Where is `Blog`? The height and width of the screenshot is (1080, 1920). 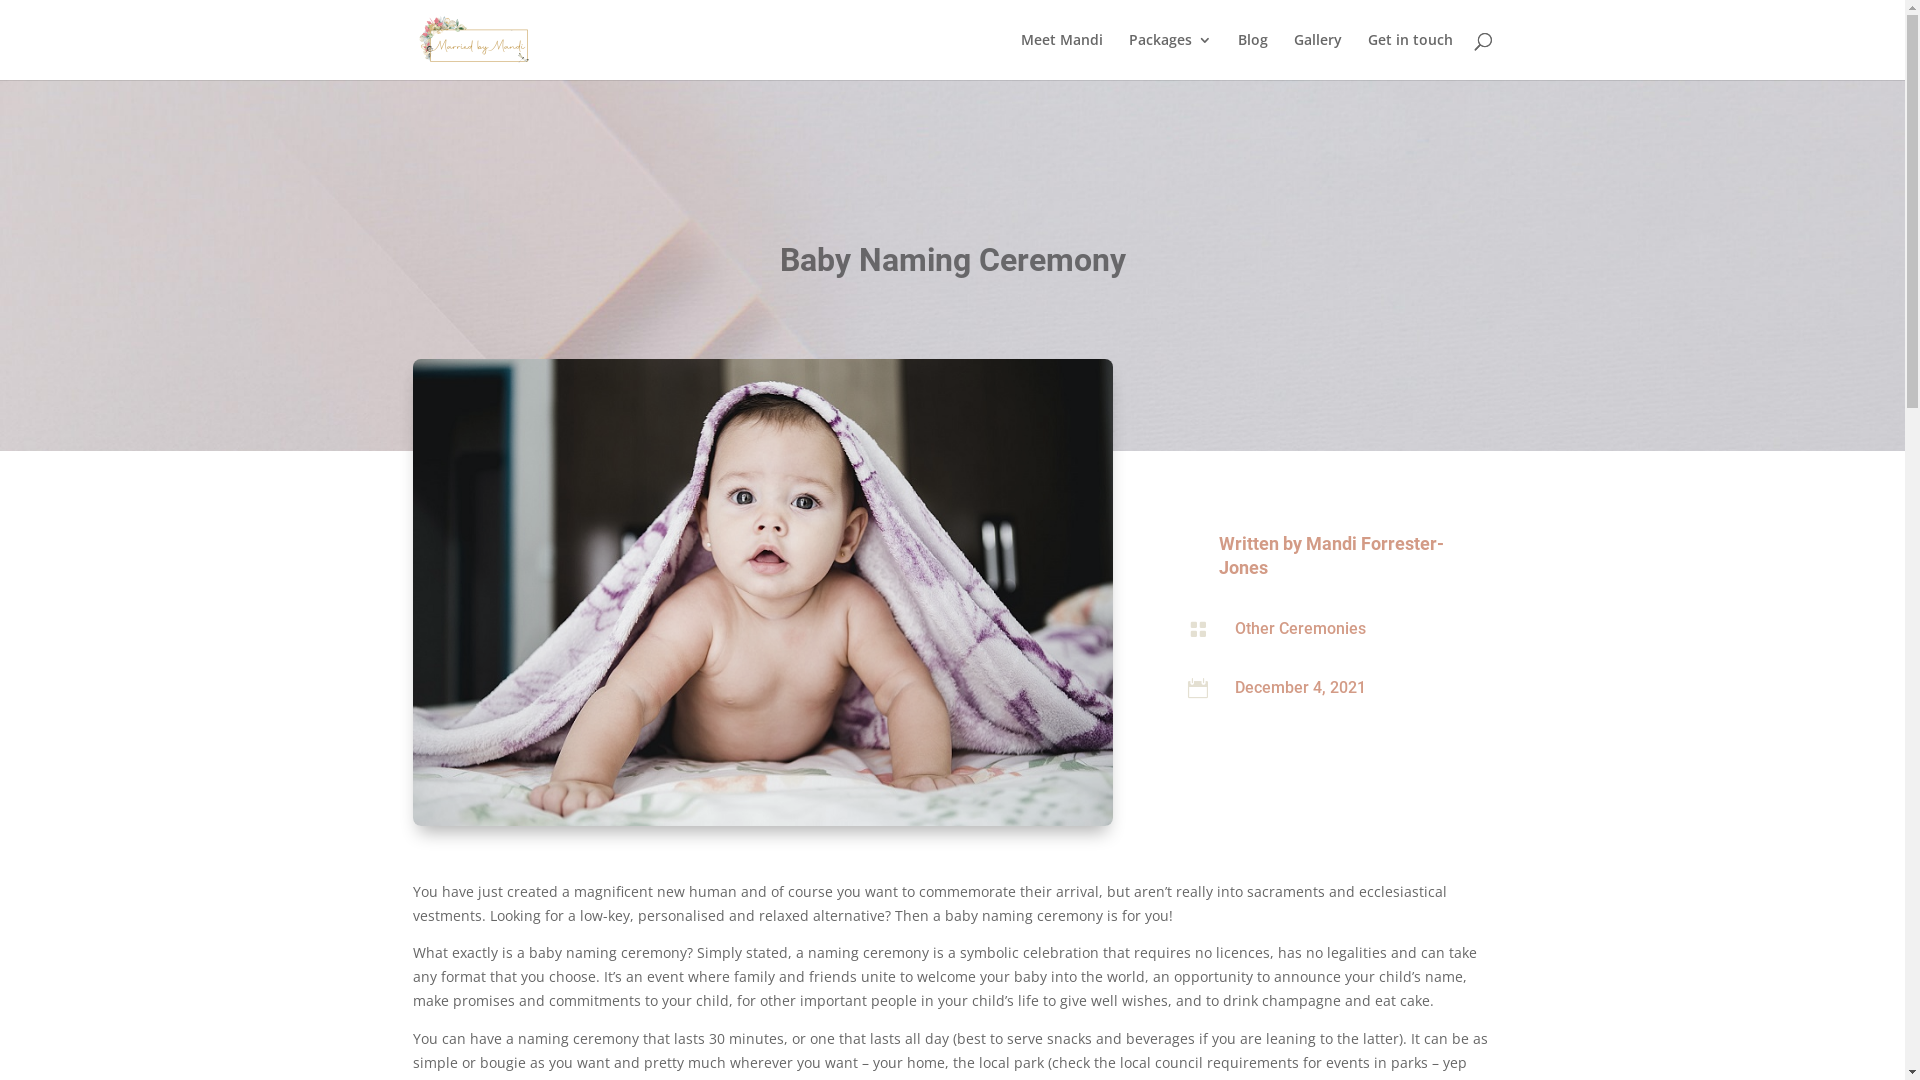 Blog is located at coordinates (1253, 56).